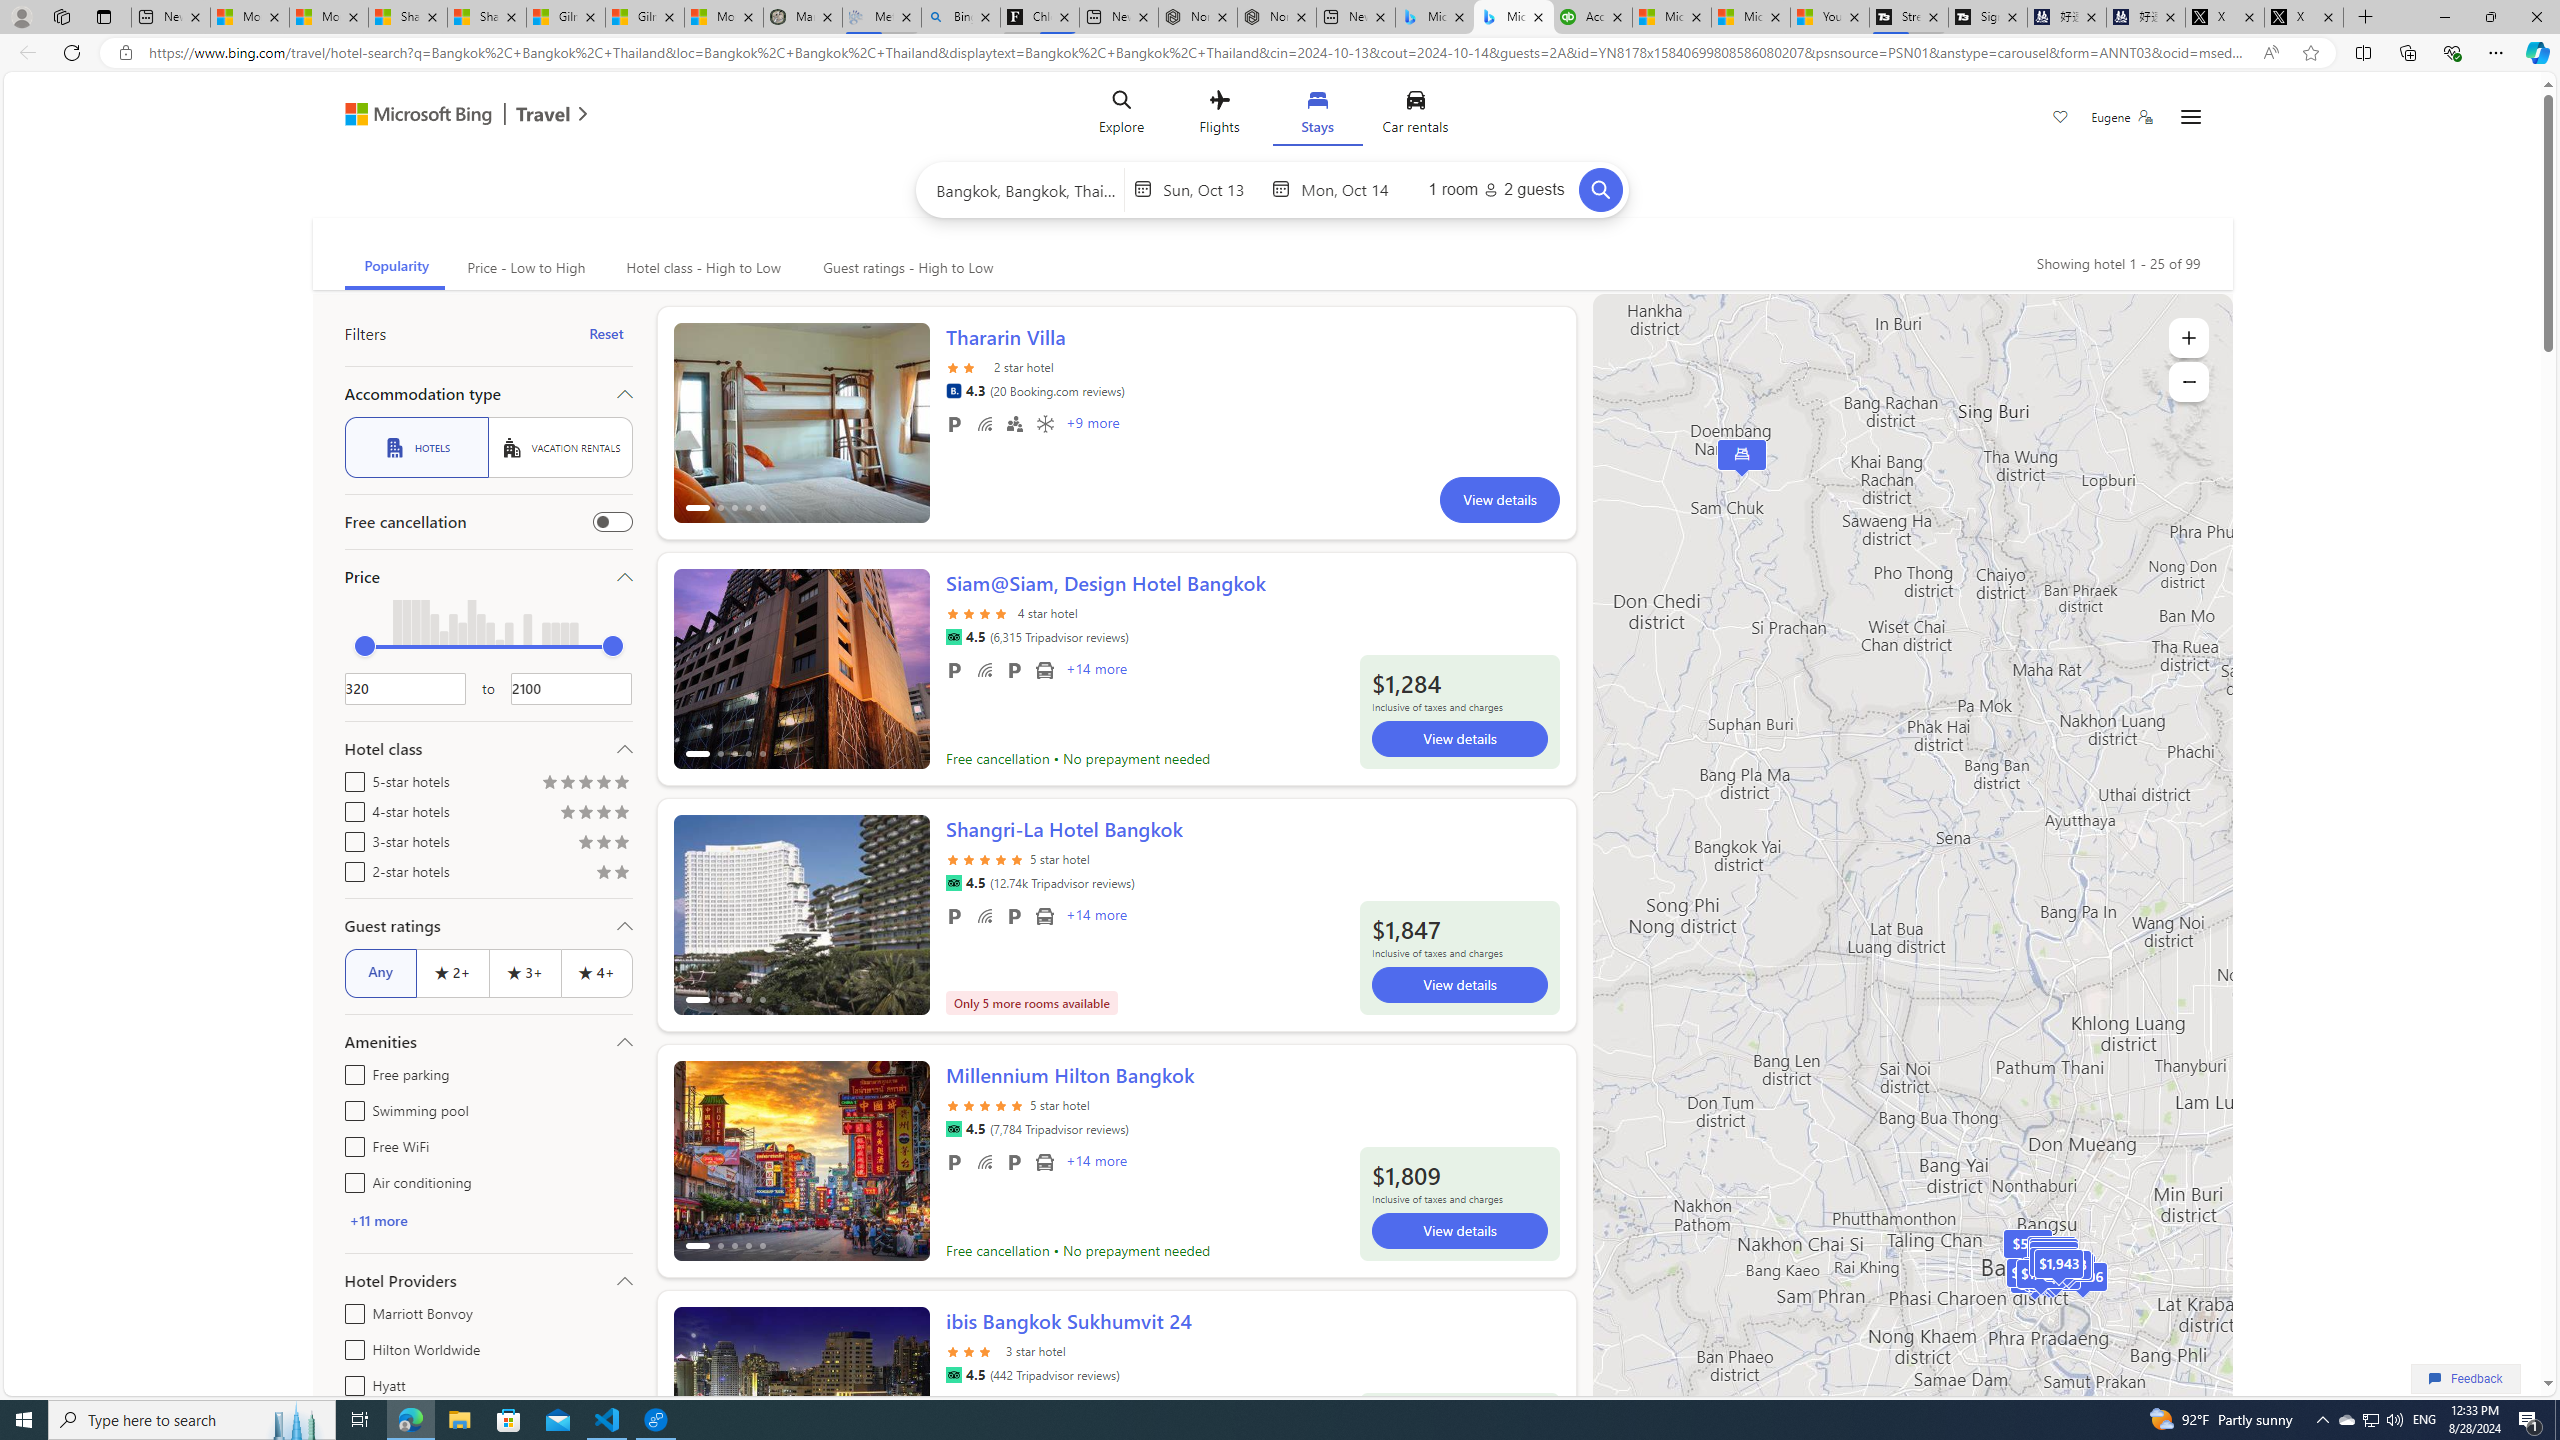 The width and height of the screenshot is (2560, 1440). Describe the element at coordinates (2188, 381) in the screenshot. I see `Zoom out` at that location.